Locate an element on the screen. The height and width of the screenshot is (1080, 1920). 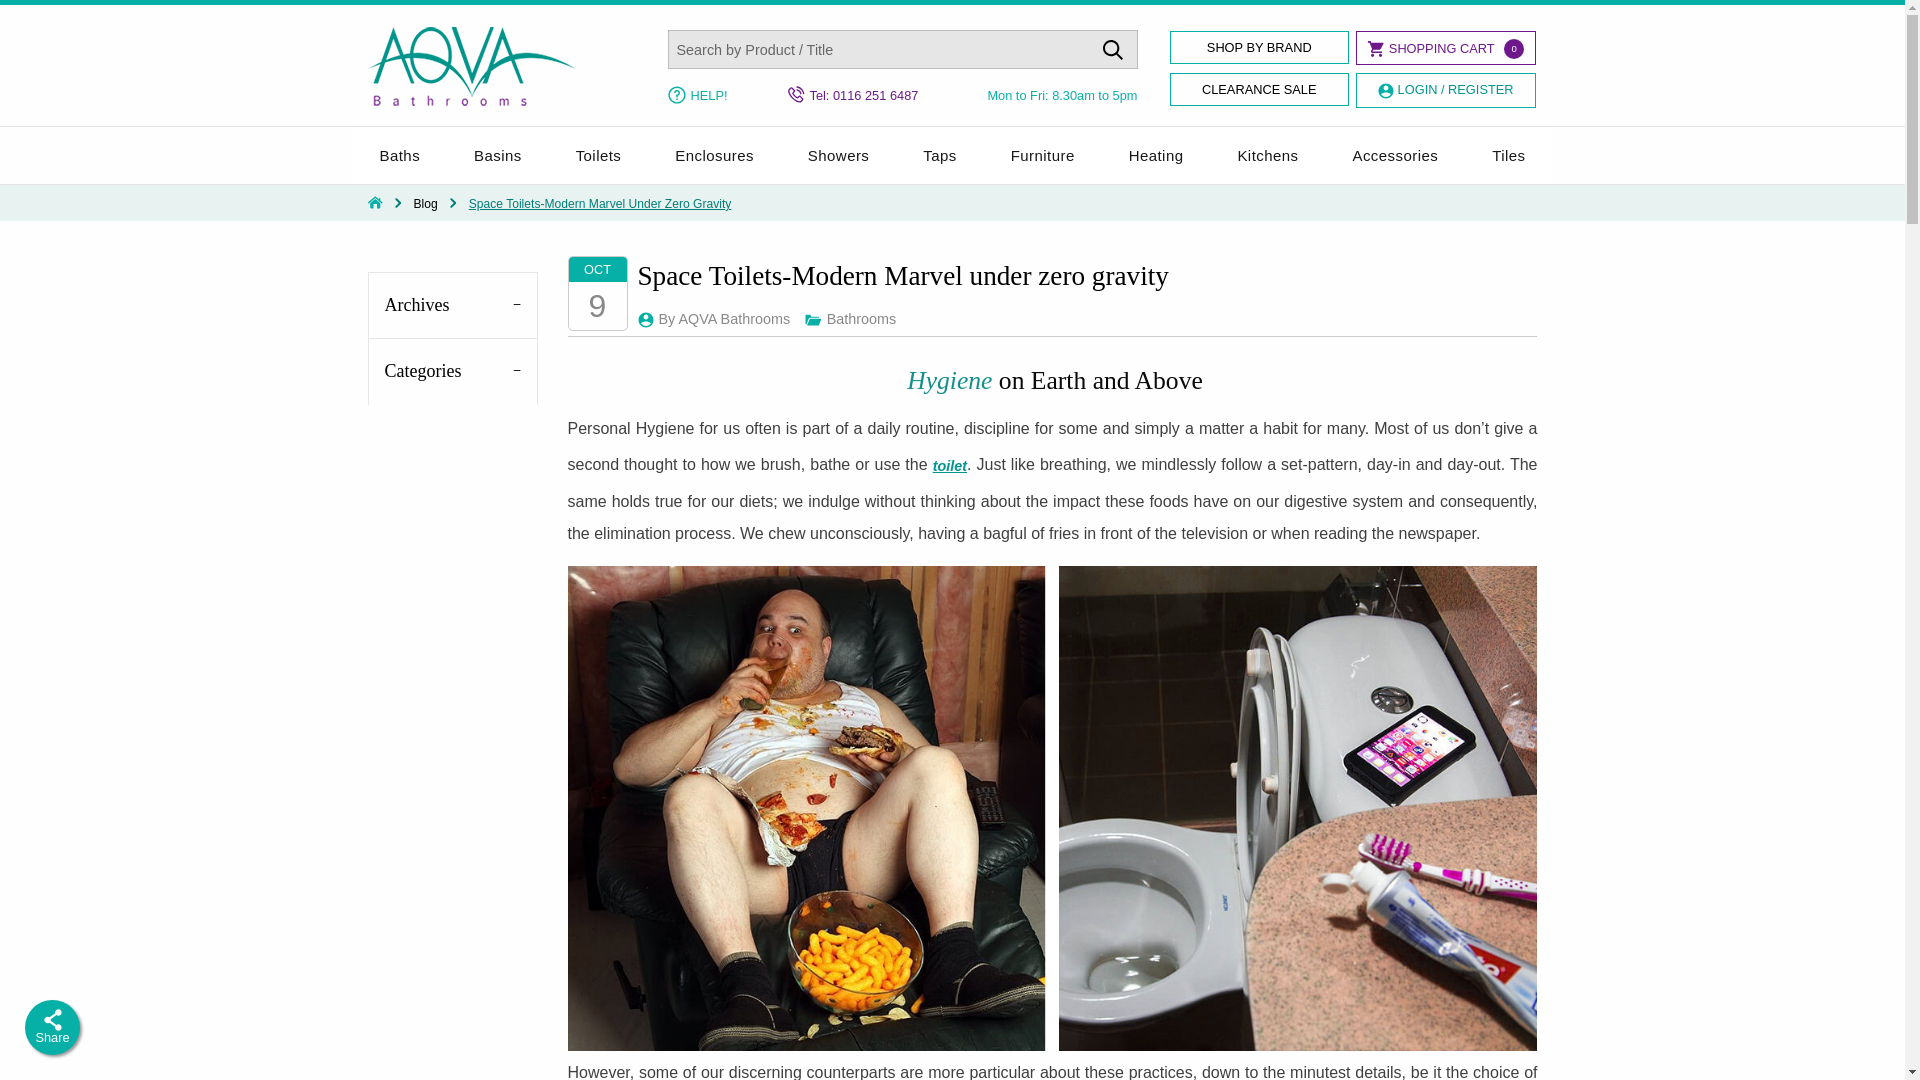
SHOPPING CART 0 is located at coordinates (1444, 48).